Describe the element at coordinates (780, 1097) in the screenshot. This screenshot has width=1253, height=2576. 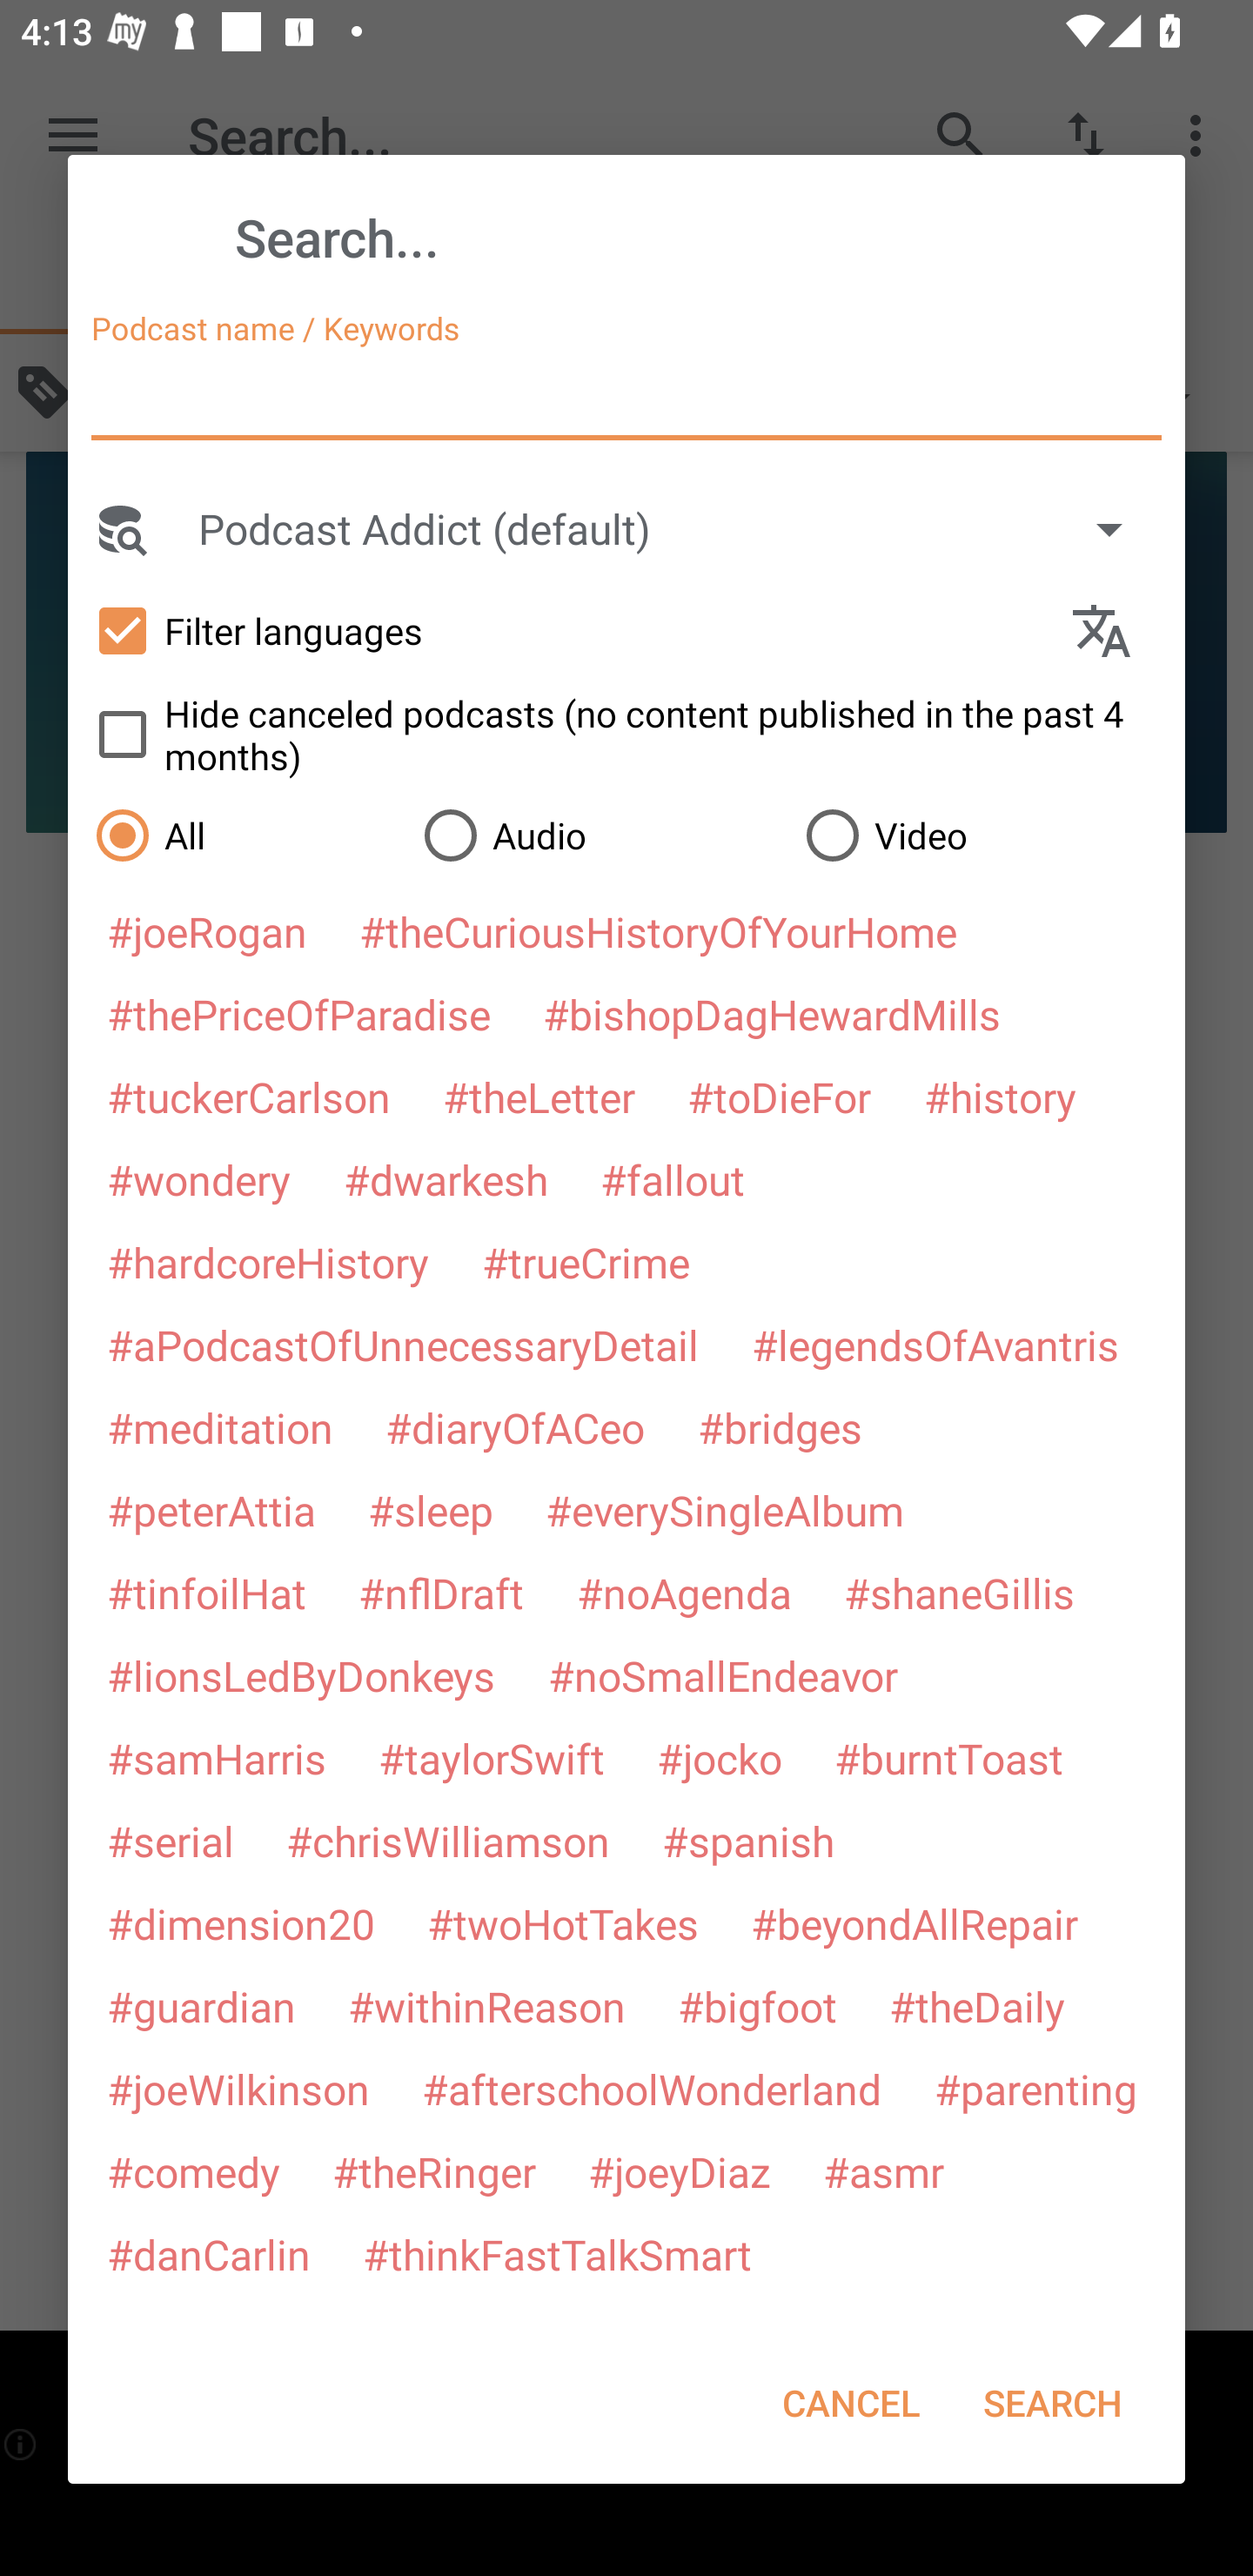
I see `#toDieFor` at that location.